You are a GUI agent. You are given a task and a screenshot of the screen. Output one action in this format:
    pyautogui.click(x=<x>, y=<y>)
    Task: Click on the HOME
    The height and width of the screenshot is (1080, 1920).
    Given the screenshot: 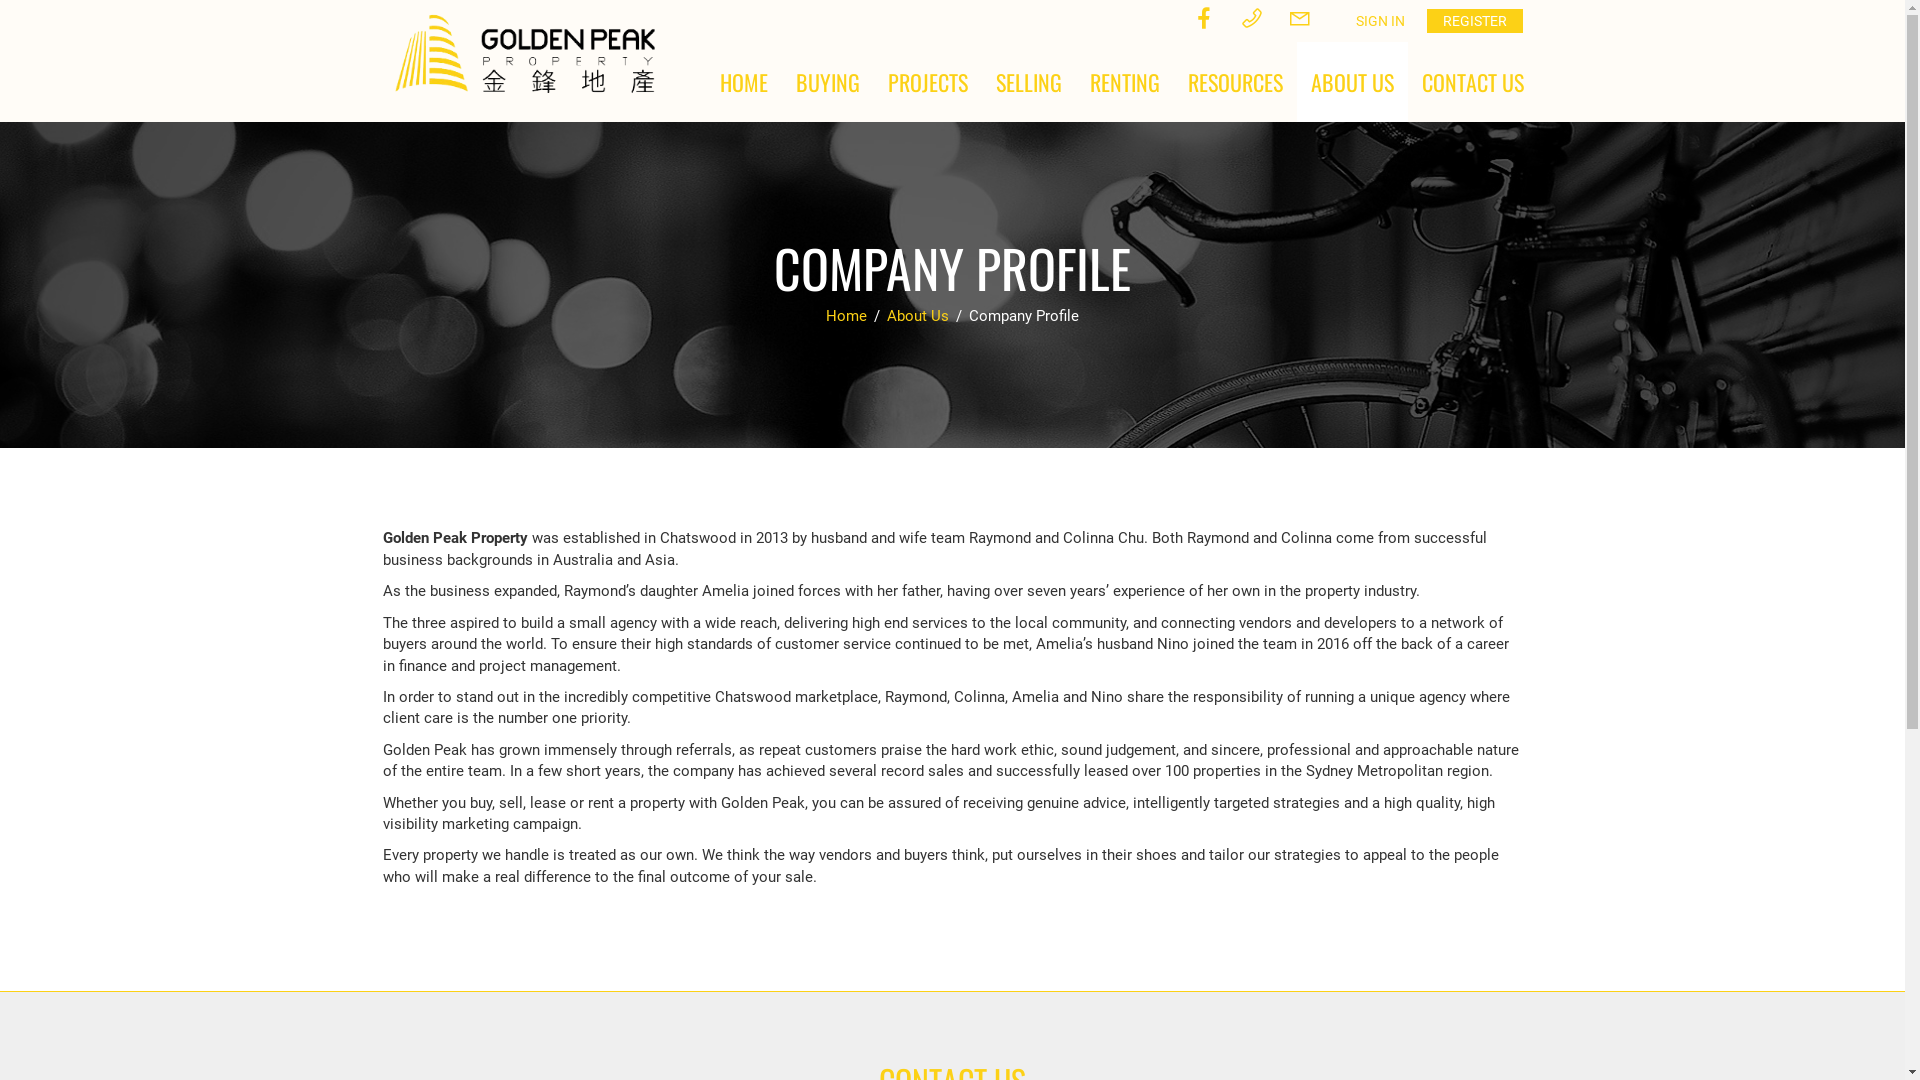 What is the action you would take?
    pyautogui.click(x=744, y=82)
    